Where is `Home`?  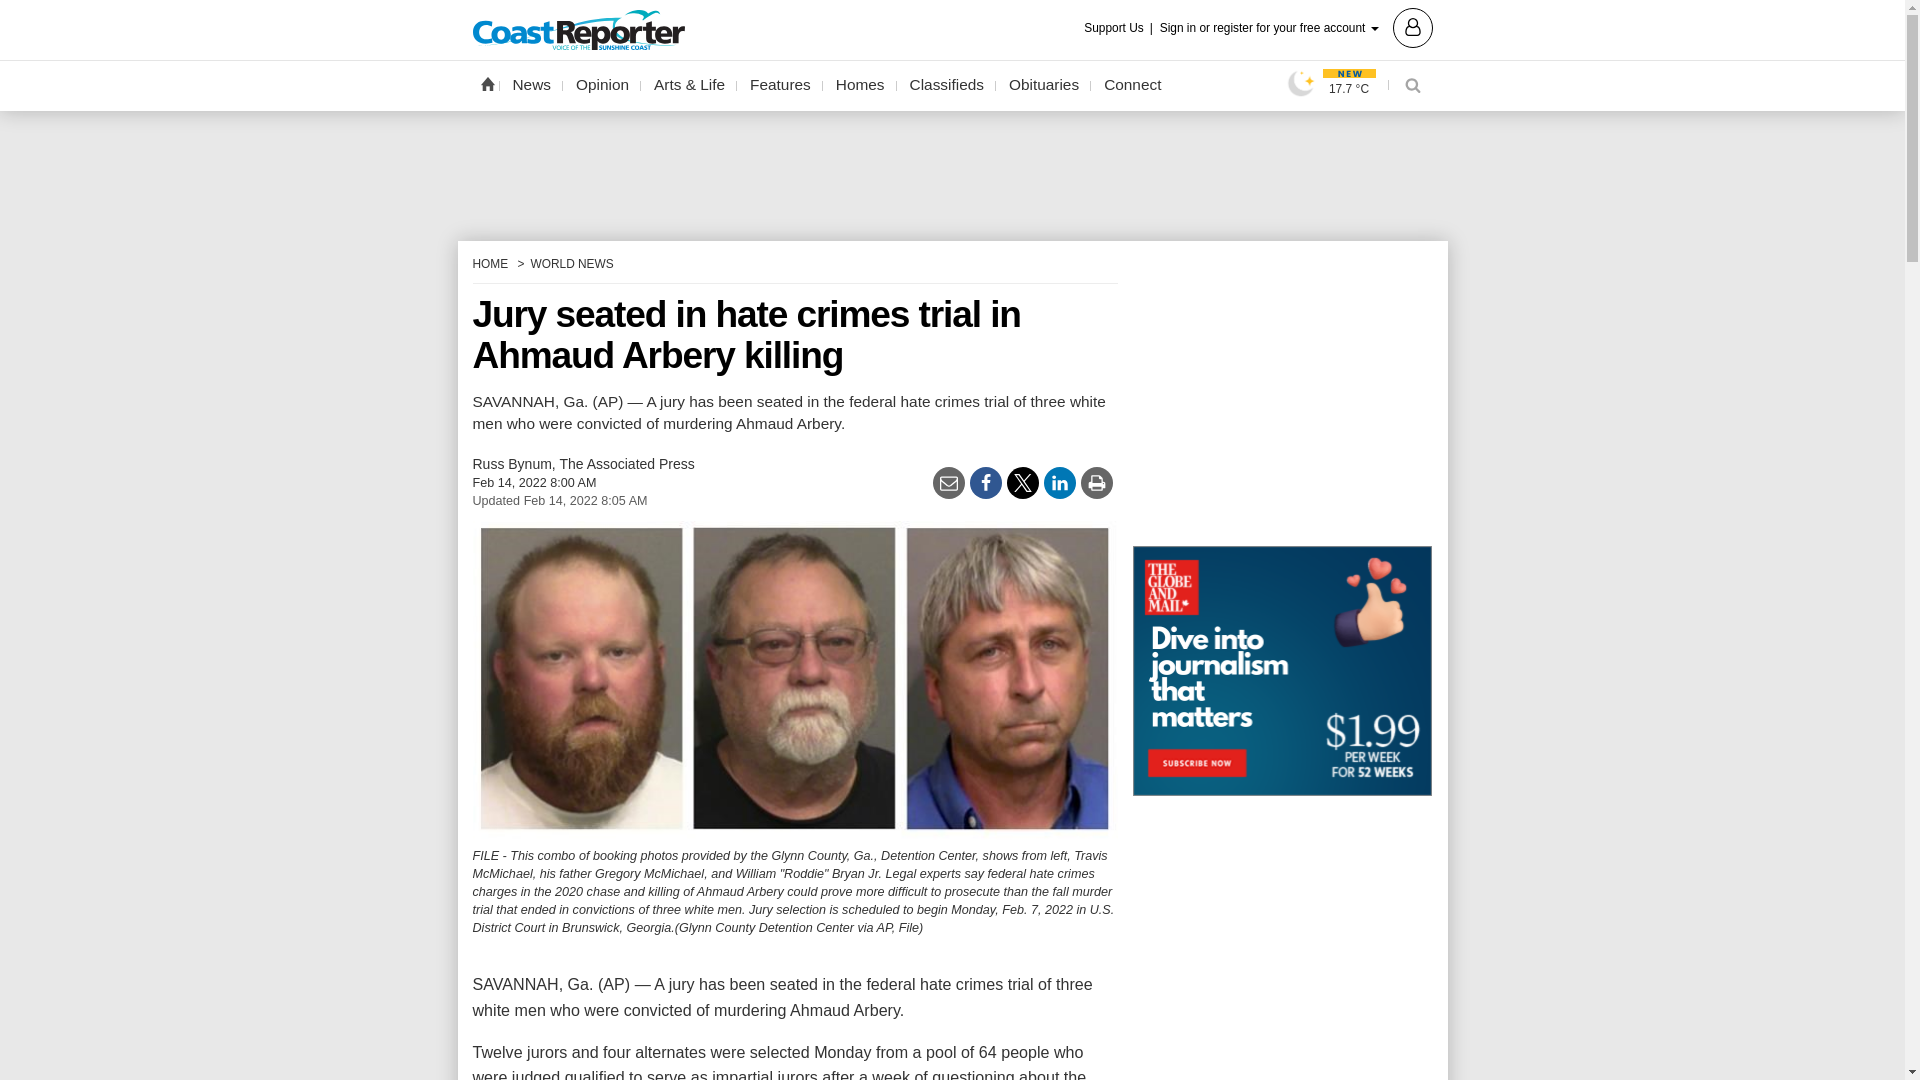
Home is located at coordinates (486, 83).